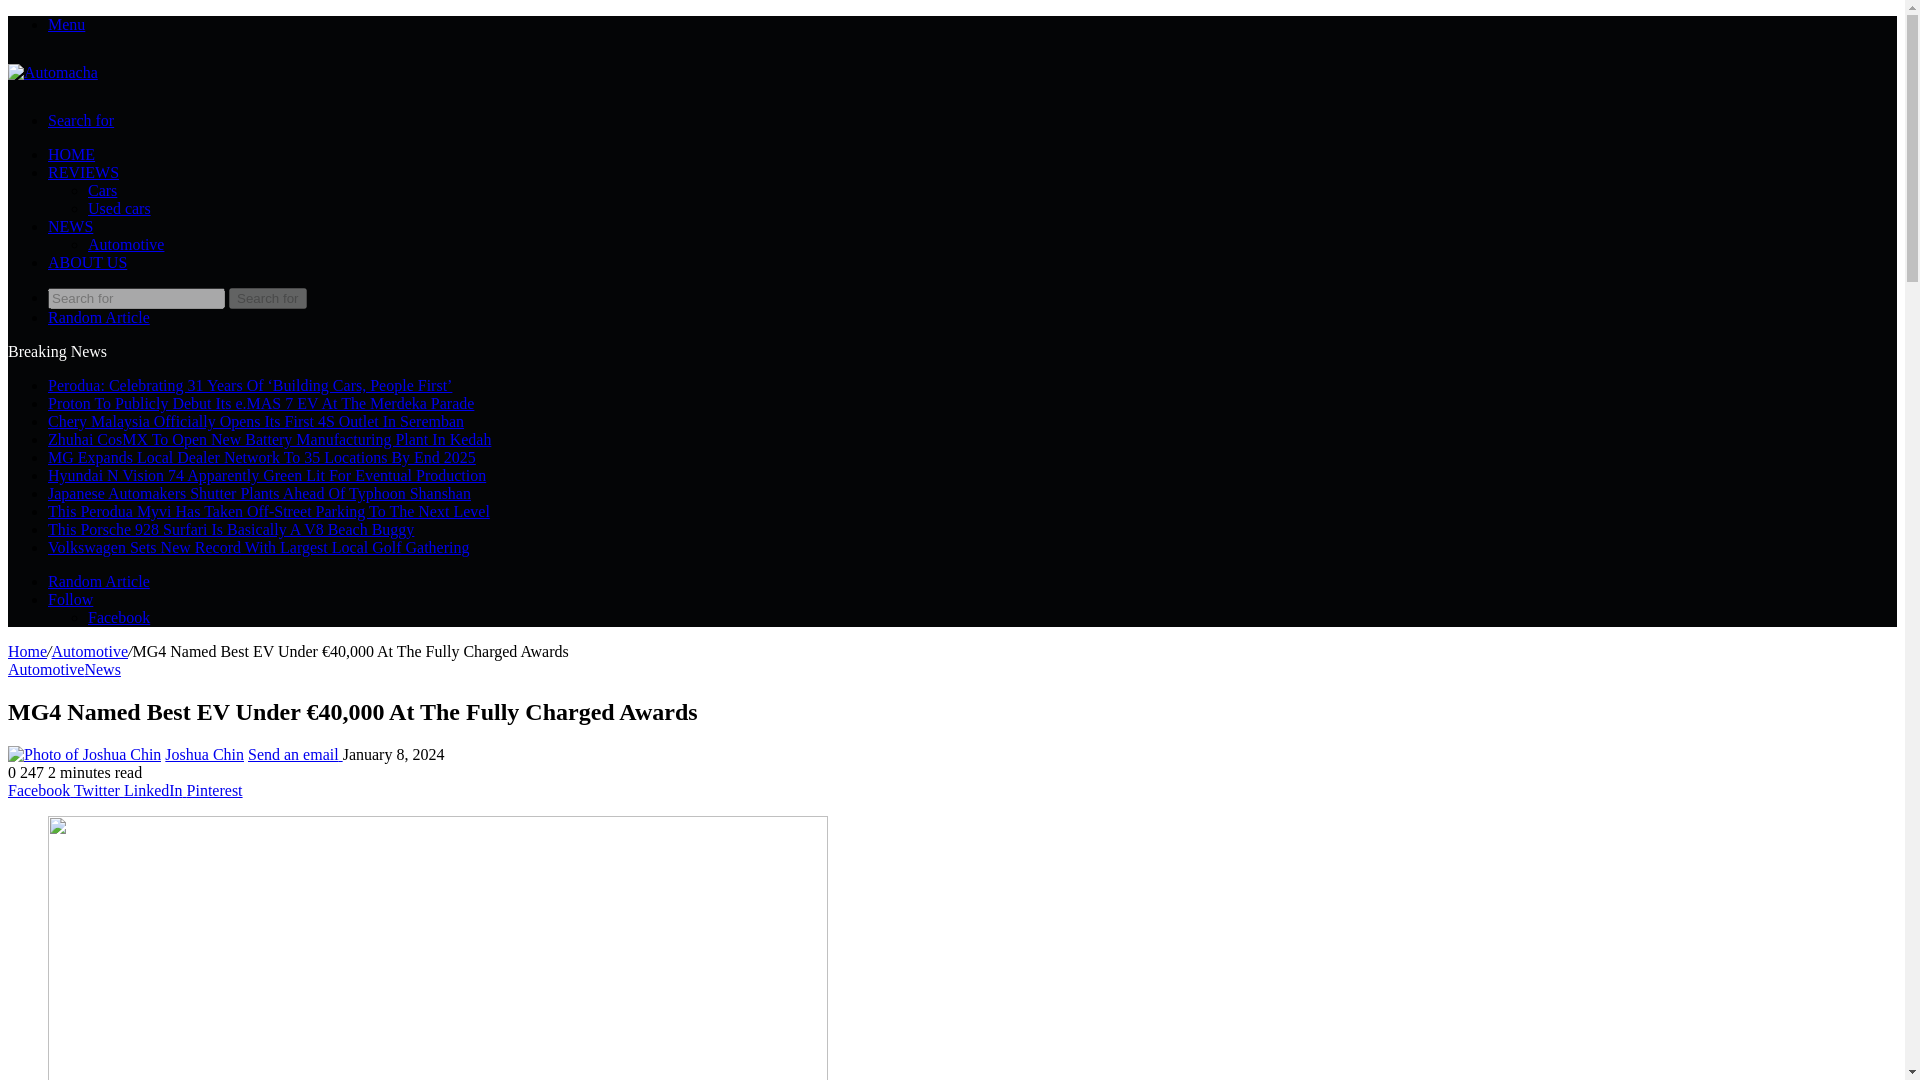 This screenshot has width=1920, height=1080. I want to click on Pinterest, so click(214, 790).